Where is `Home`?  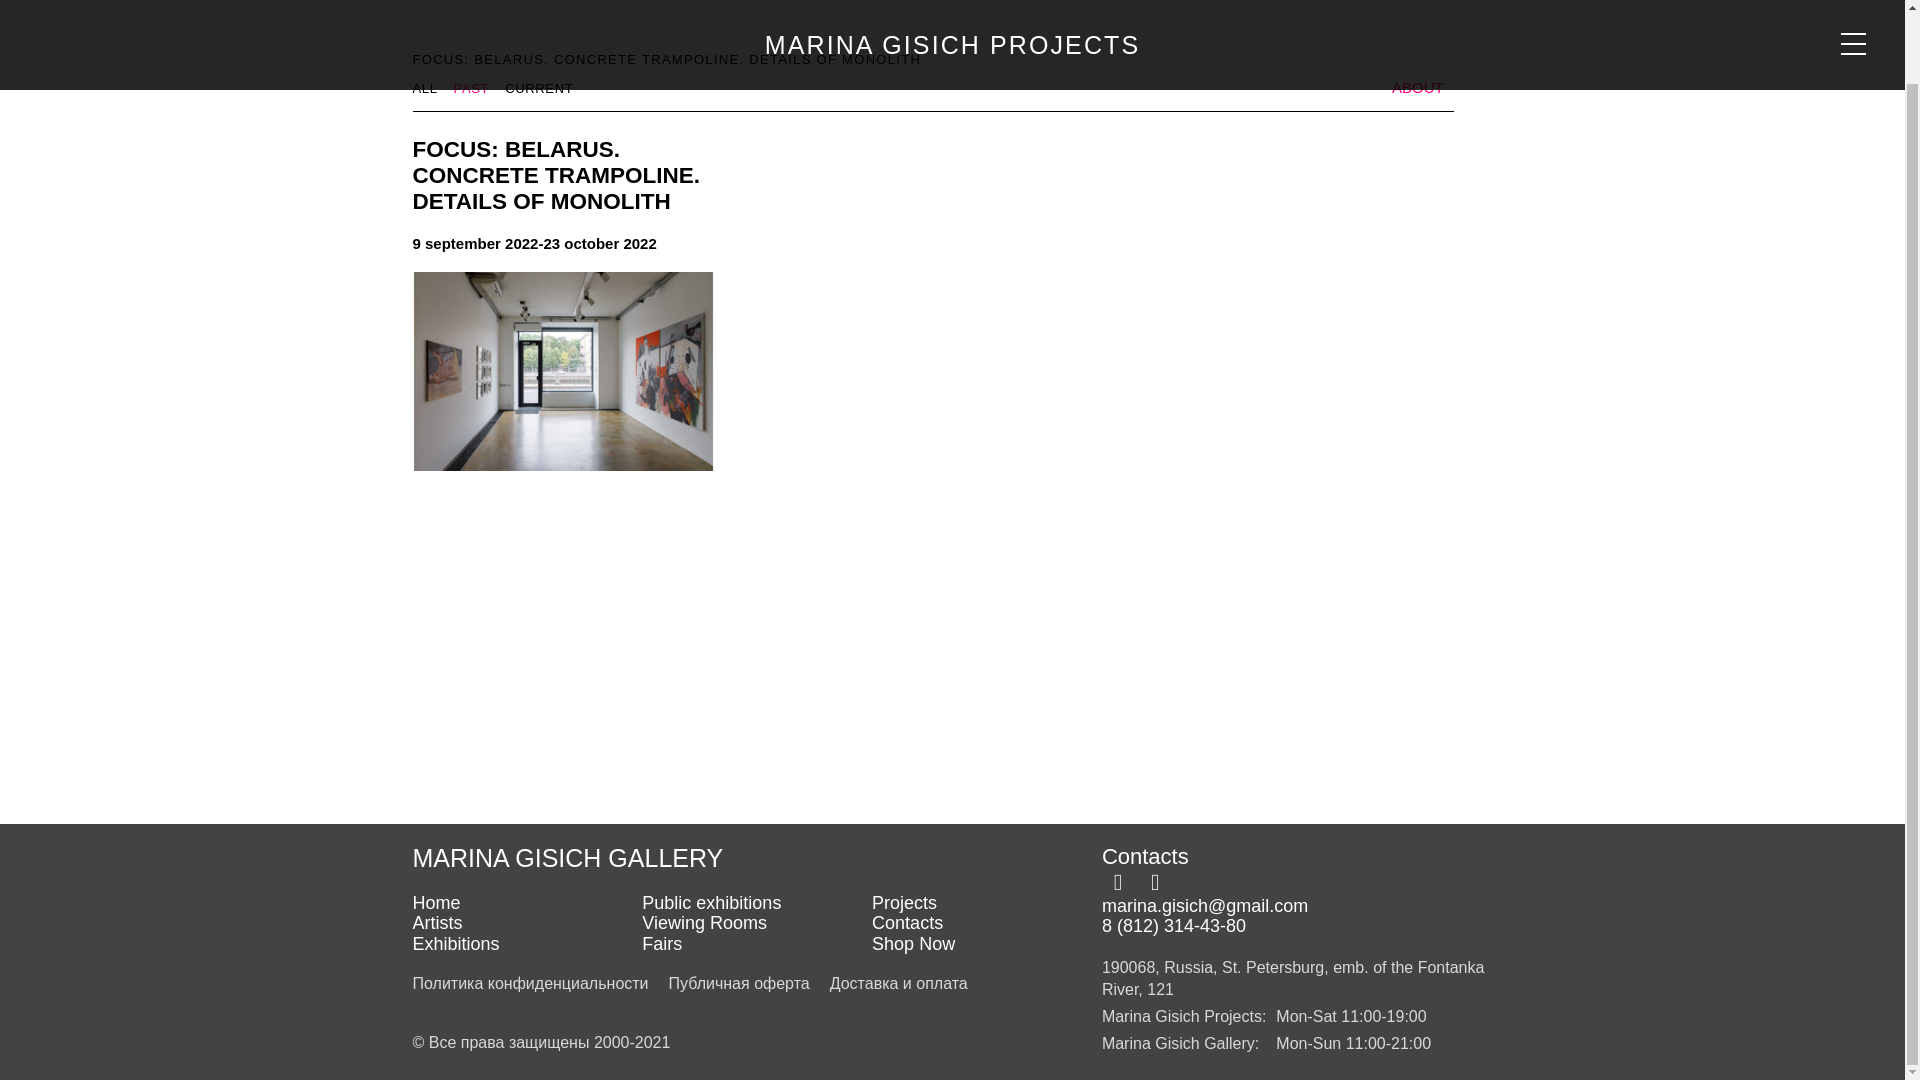 Home is located at coordinates (526, 903).